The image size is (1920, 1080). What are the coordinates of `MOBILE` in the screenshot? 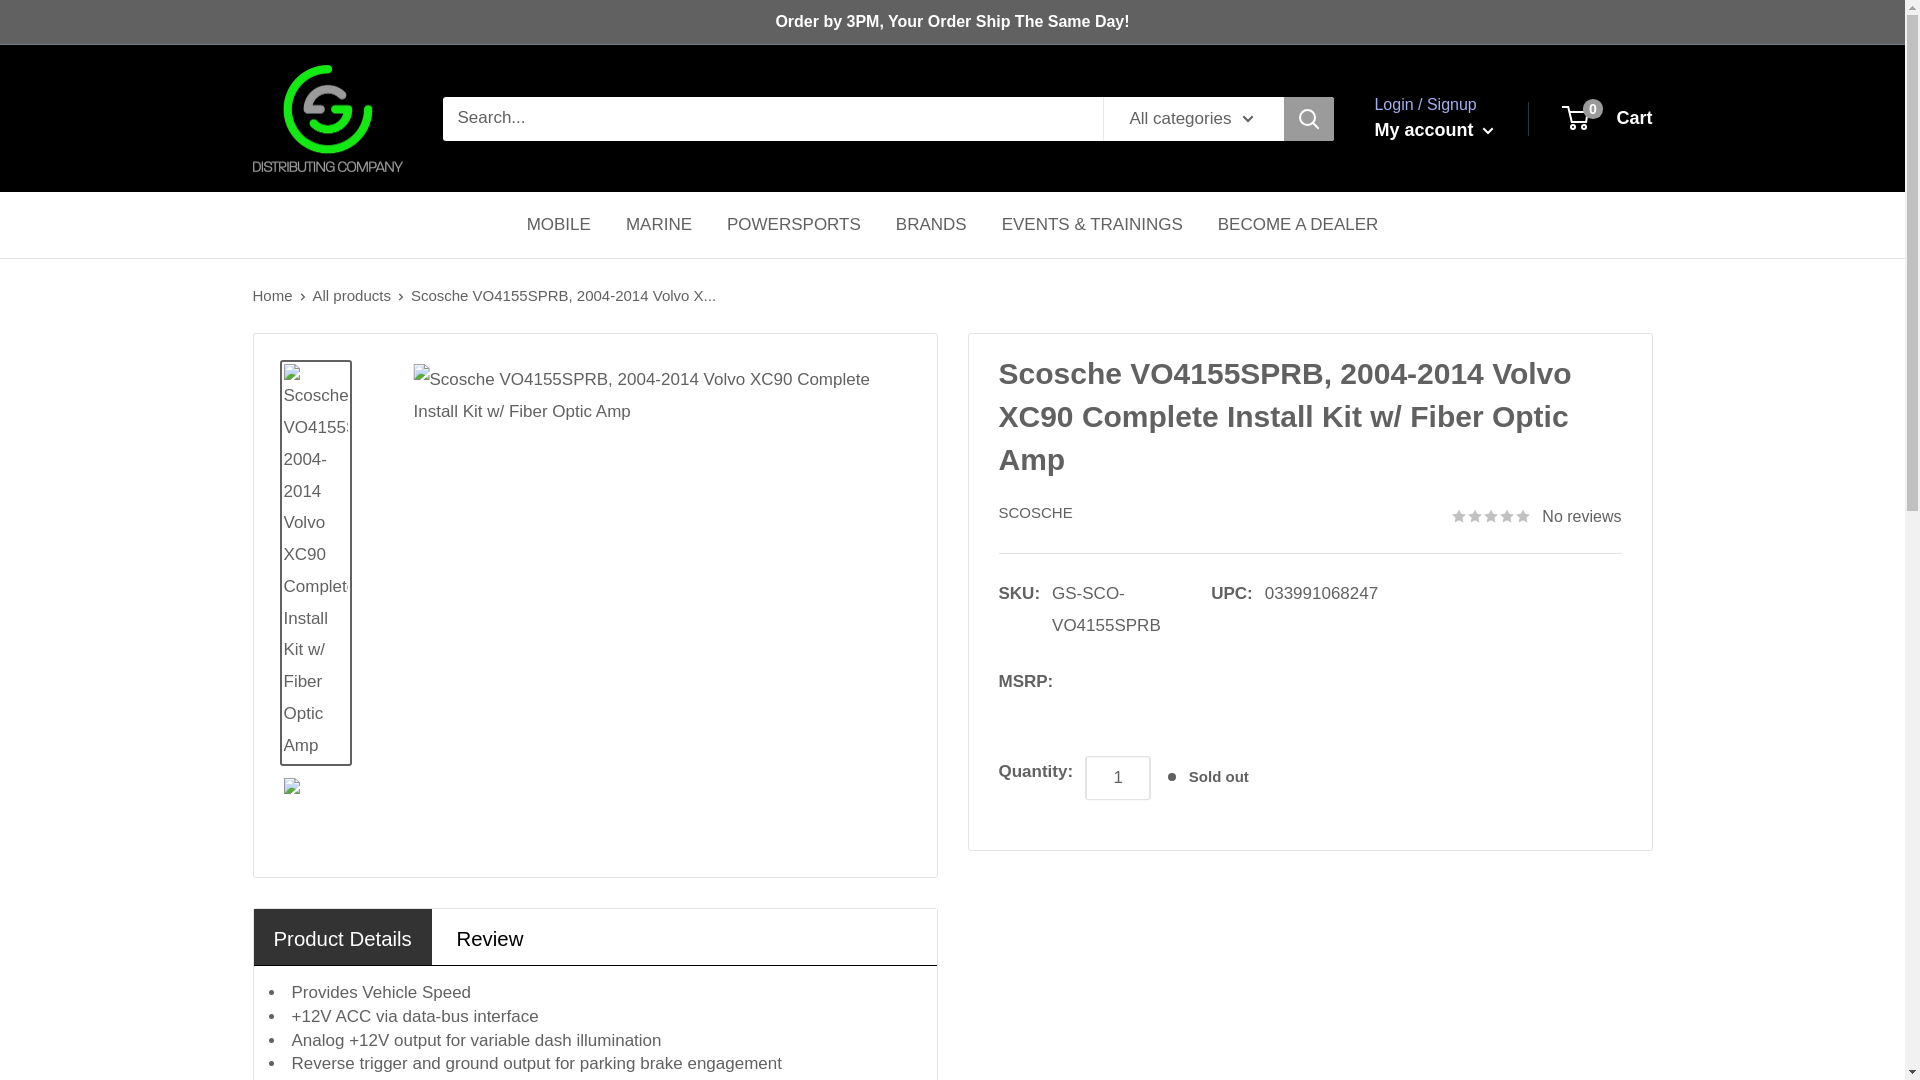 It's located at (558, 224).